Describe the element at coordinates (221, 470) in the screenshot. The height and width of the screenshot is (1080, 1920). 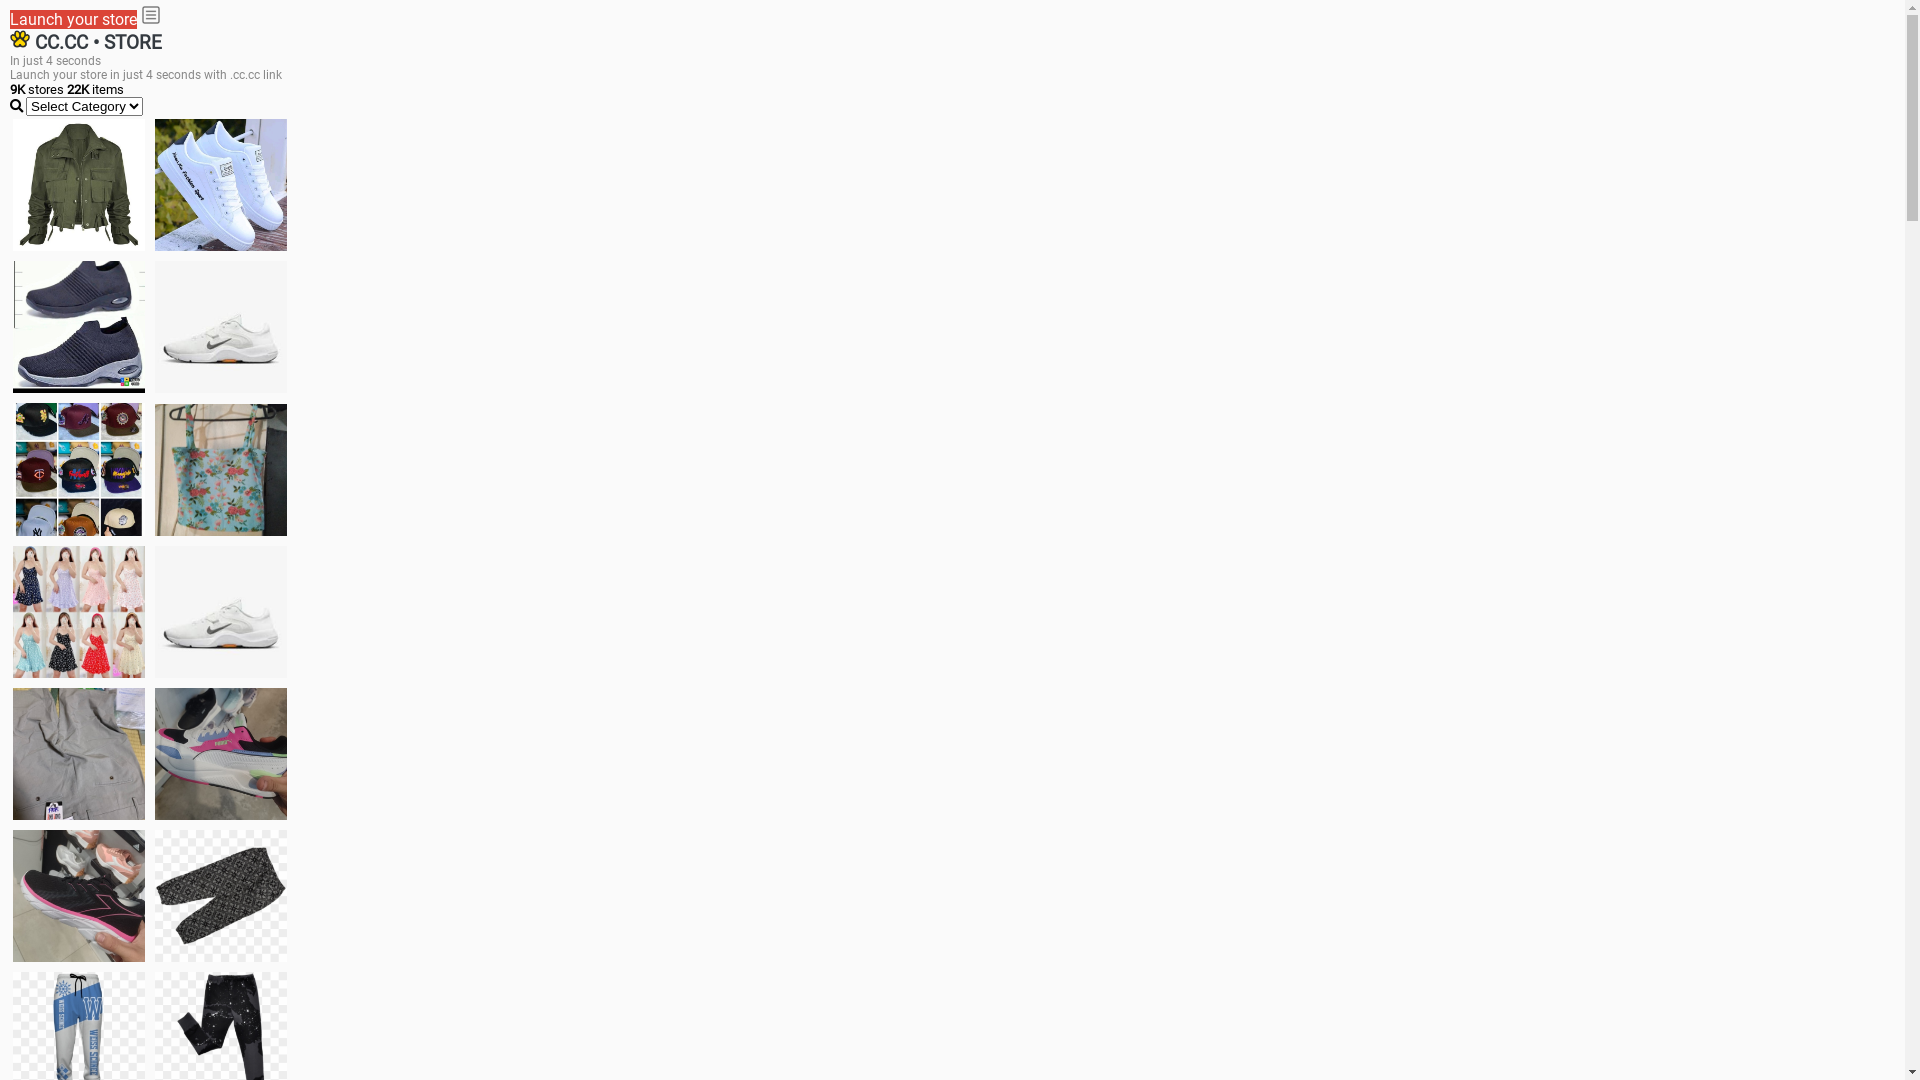
I see `Ukay cloth` at that location.